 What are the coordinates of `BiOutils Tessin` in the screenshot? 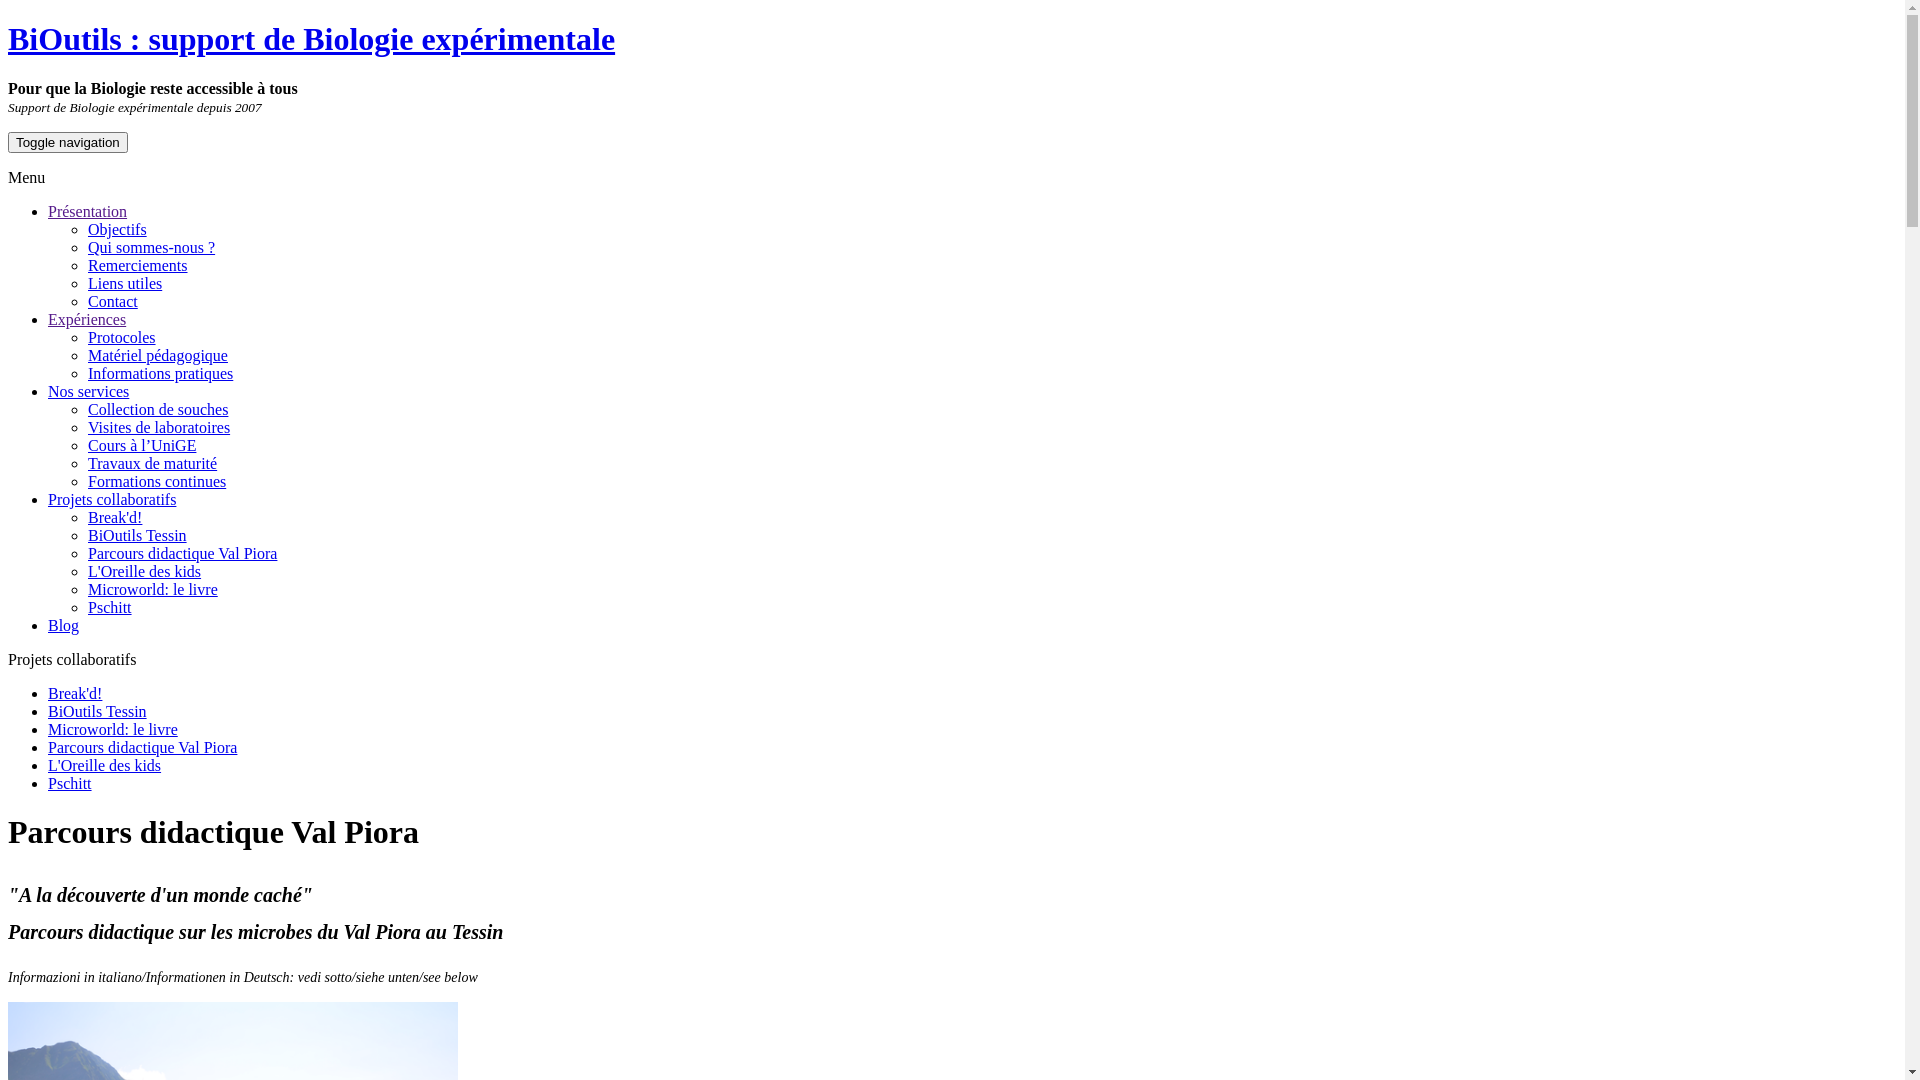 It's located at (138, 536).